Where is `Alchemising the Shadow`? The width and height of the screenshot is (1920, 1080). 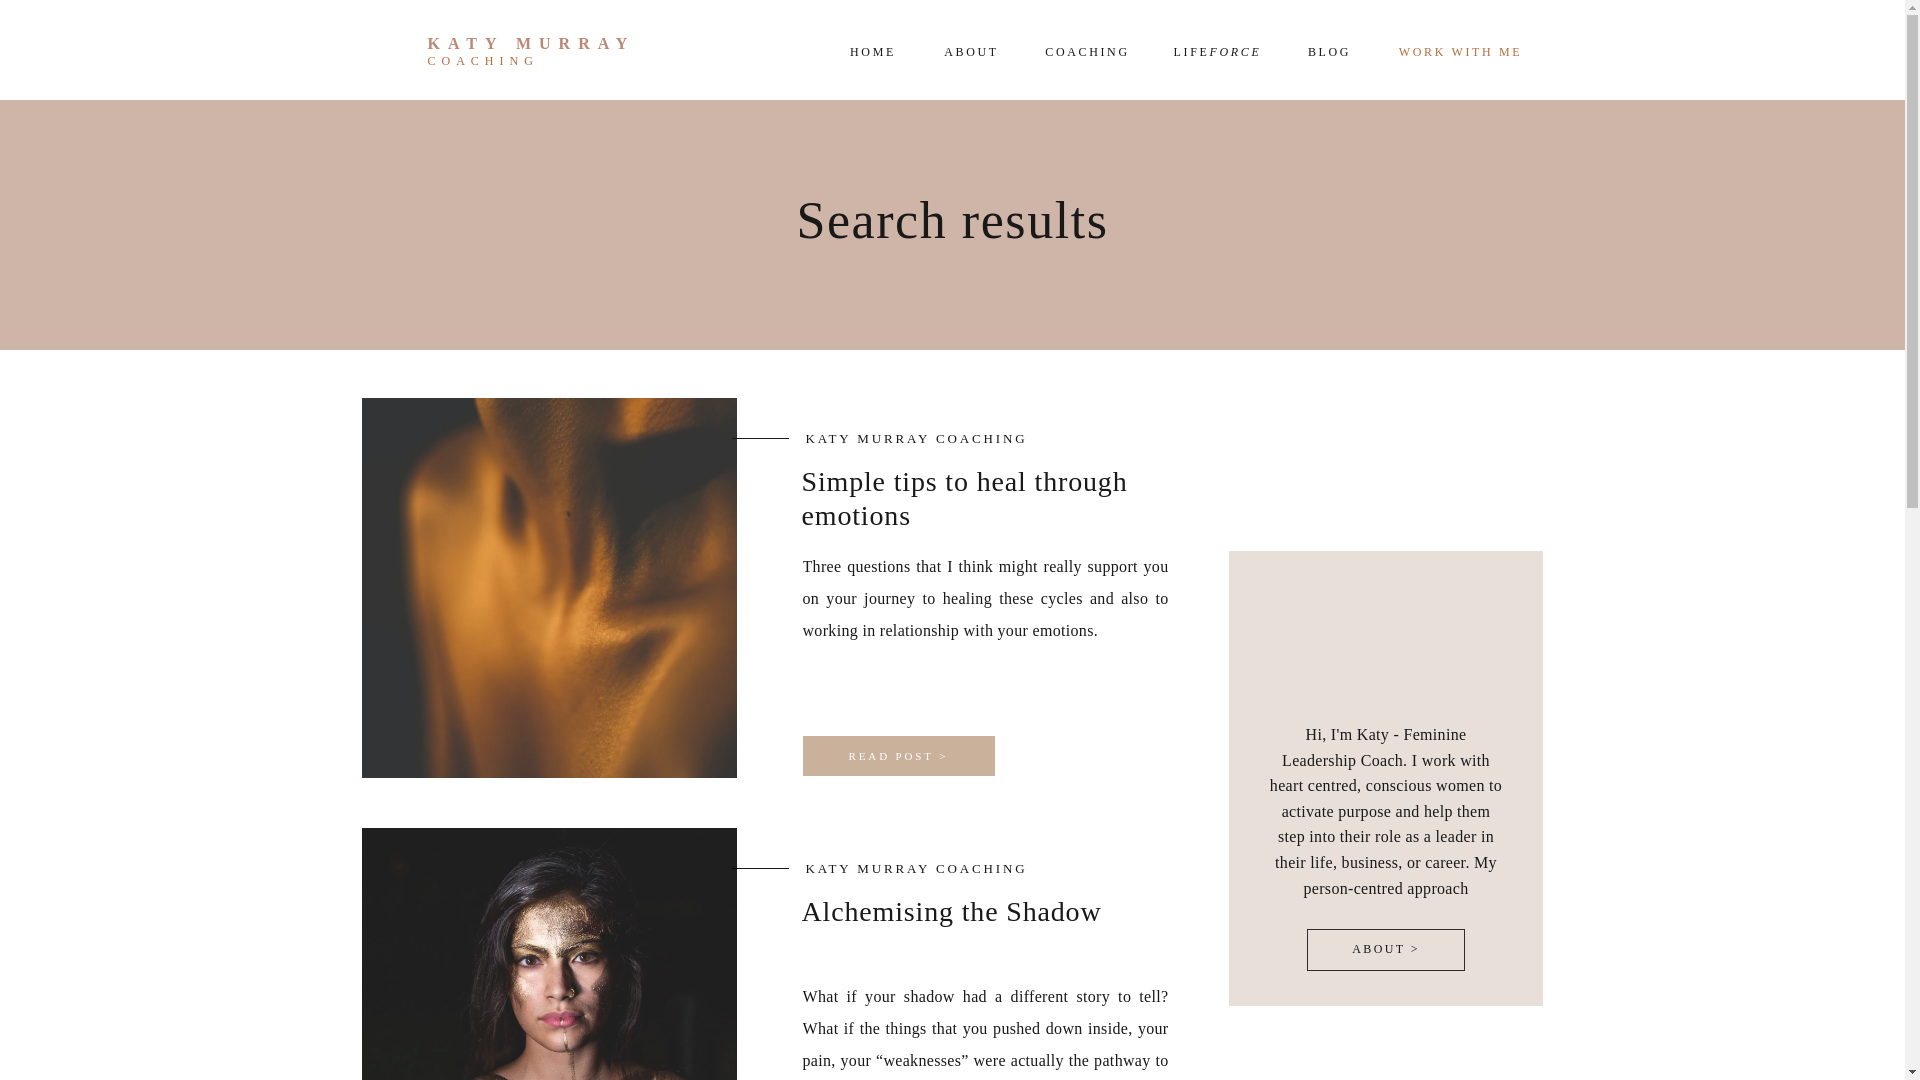 Alchemising the Shadow is located at coordinates (952, 911).